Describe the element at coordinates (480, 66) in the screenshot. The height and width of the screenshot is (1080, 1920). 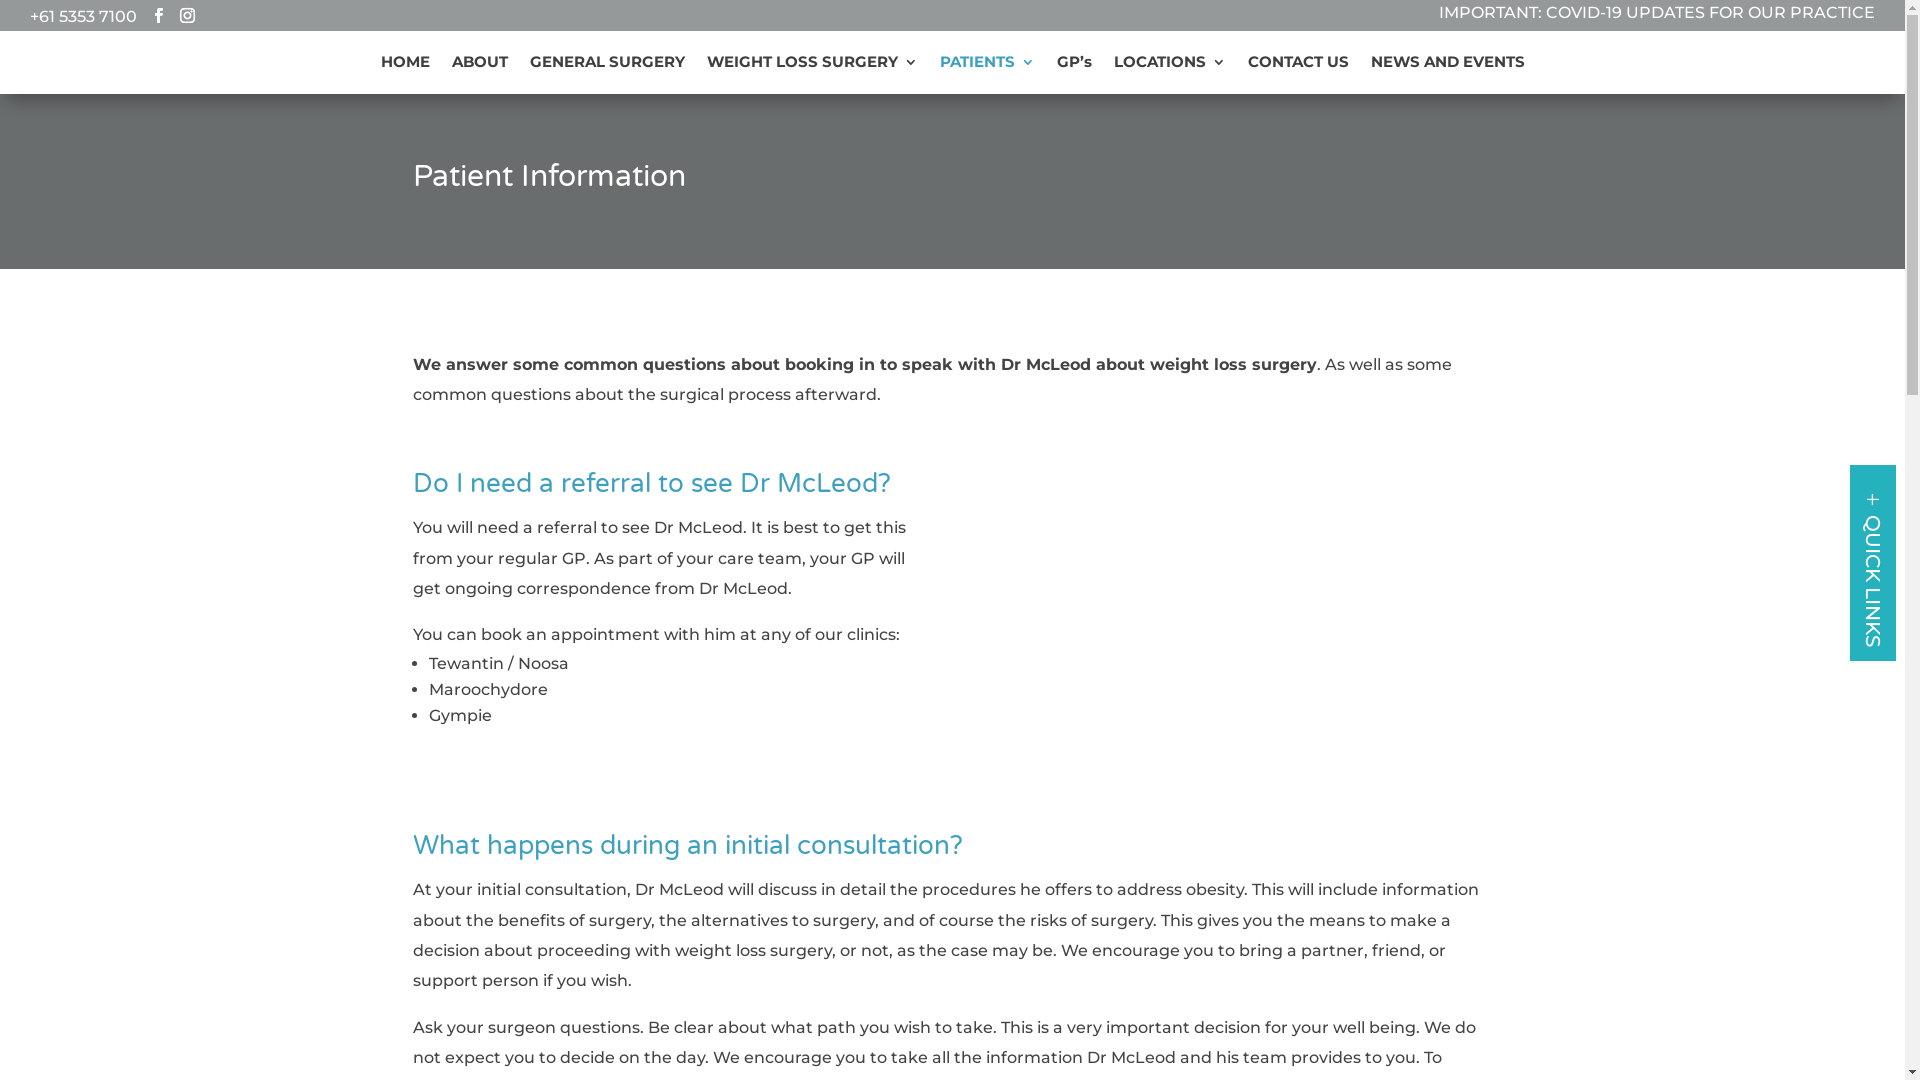
I see `ABOUT` at that location.